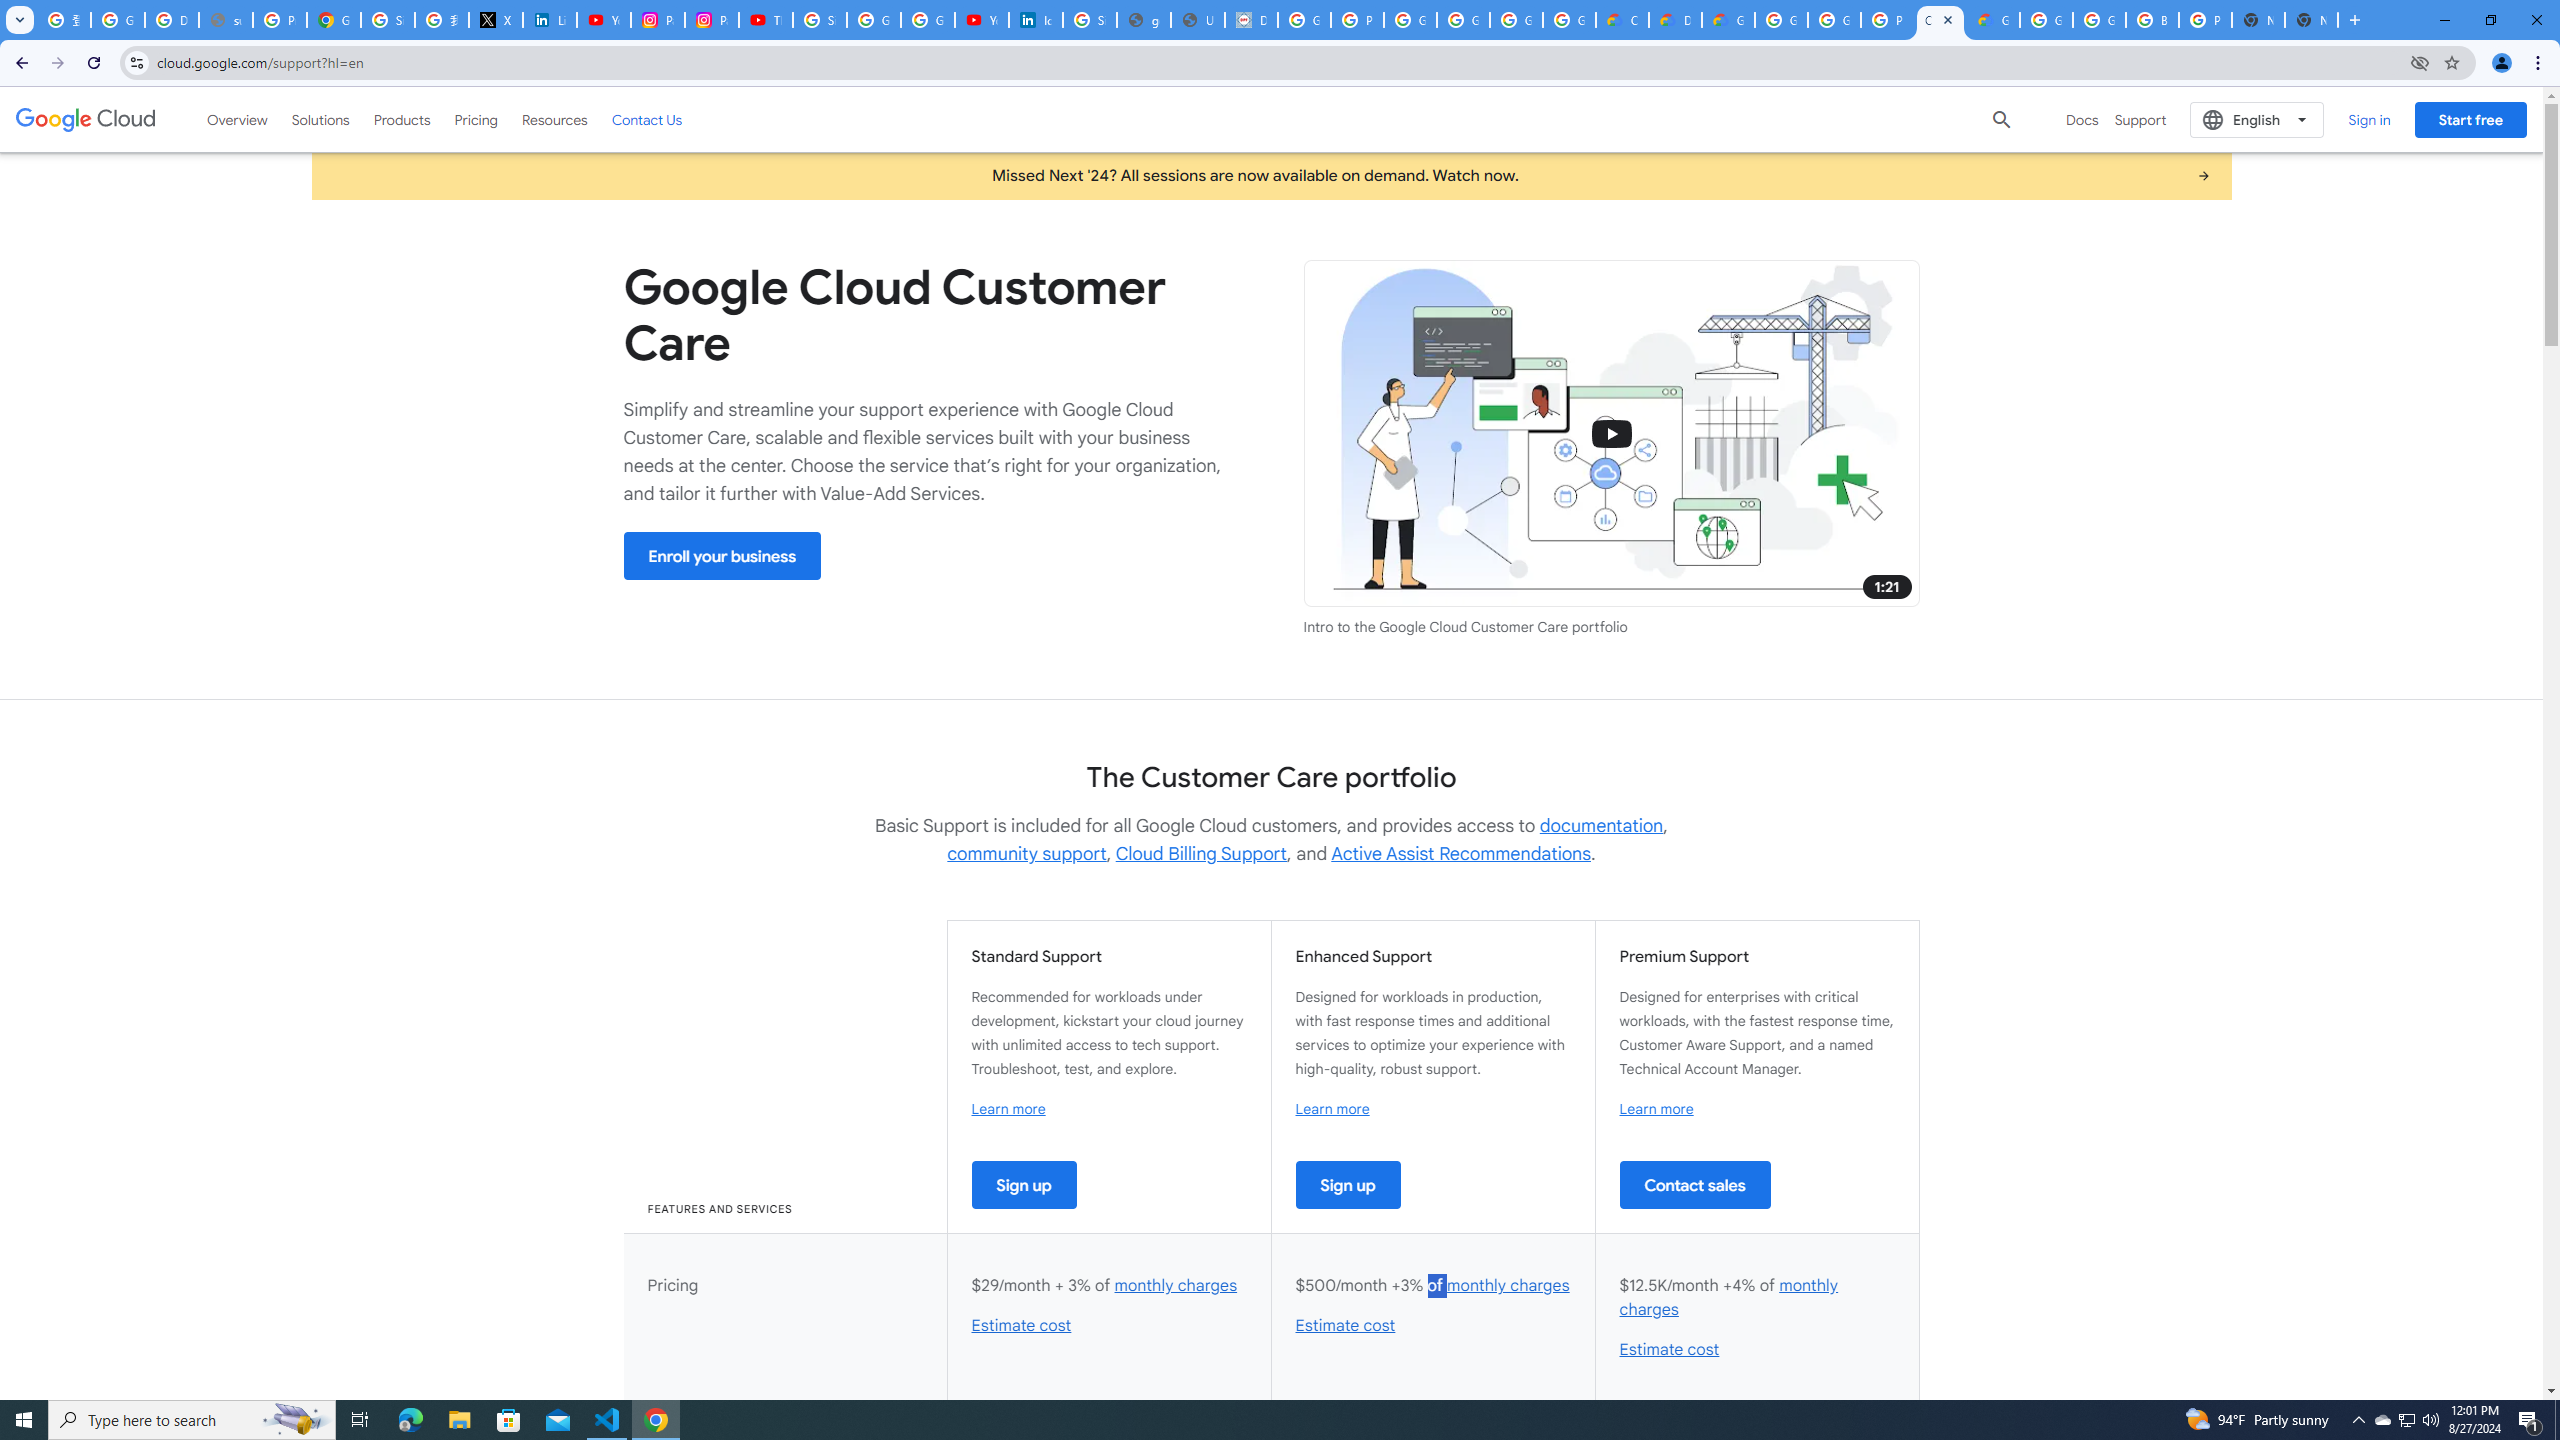 The image size is (2560, 1440). I want to click on Active Assist Recommendations, so click(1460, 854).